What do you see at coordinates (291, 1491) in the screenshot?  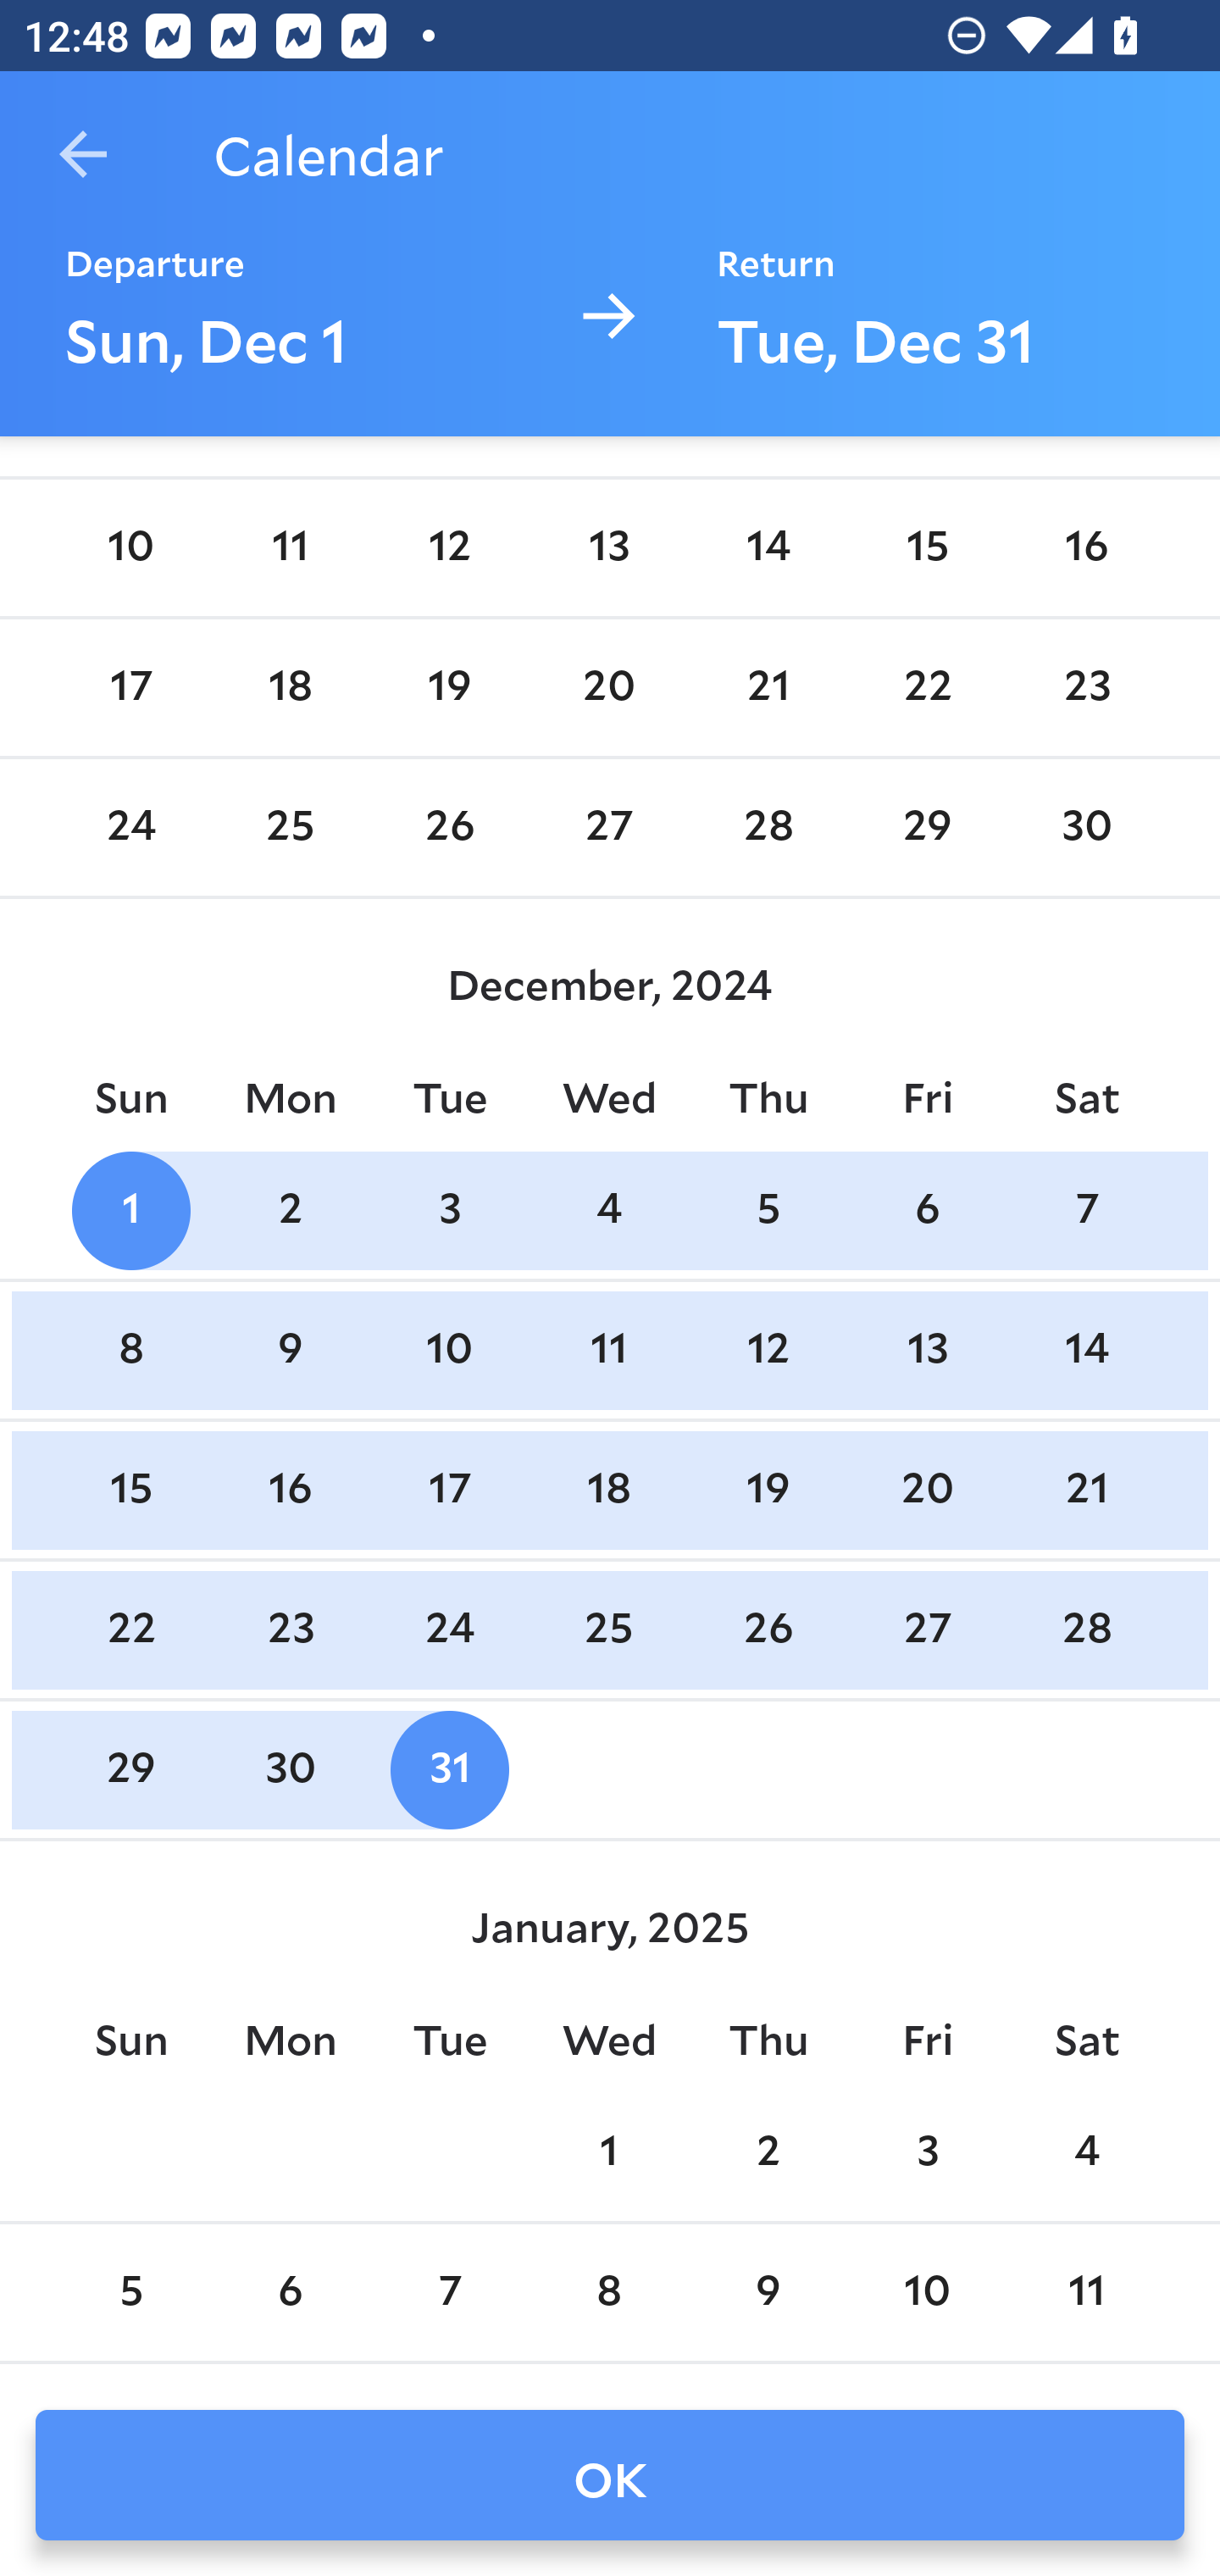 I see `16` at bounding box center [291, 1491].